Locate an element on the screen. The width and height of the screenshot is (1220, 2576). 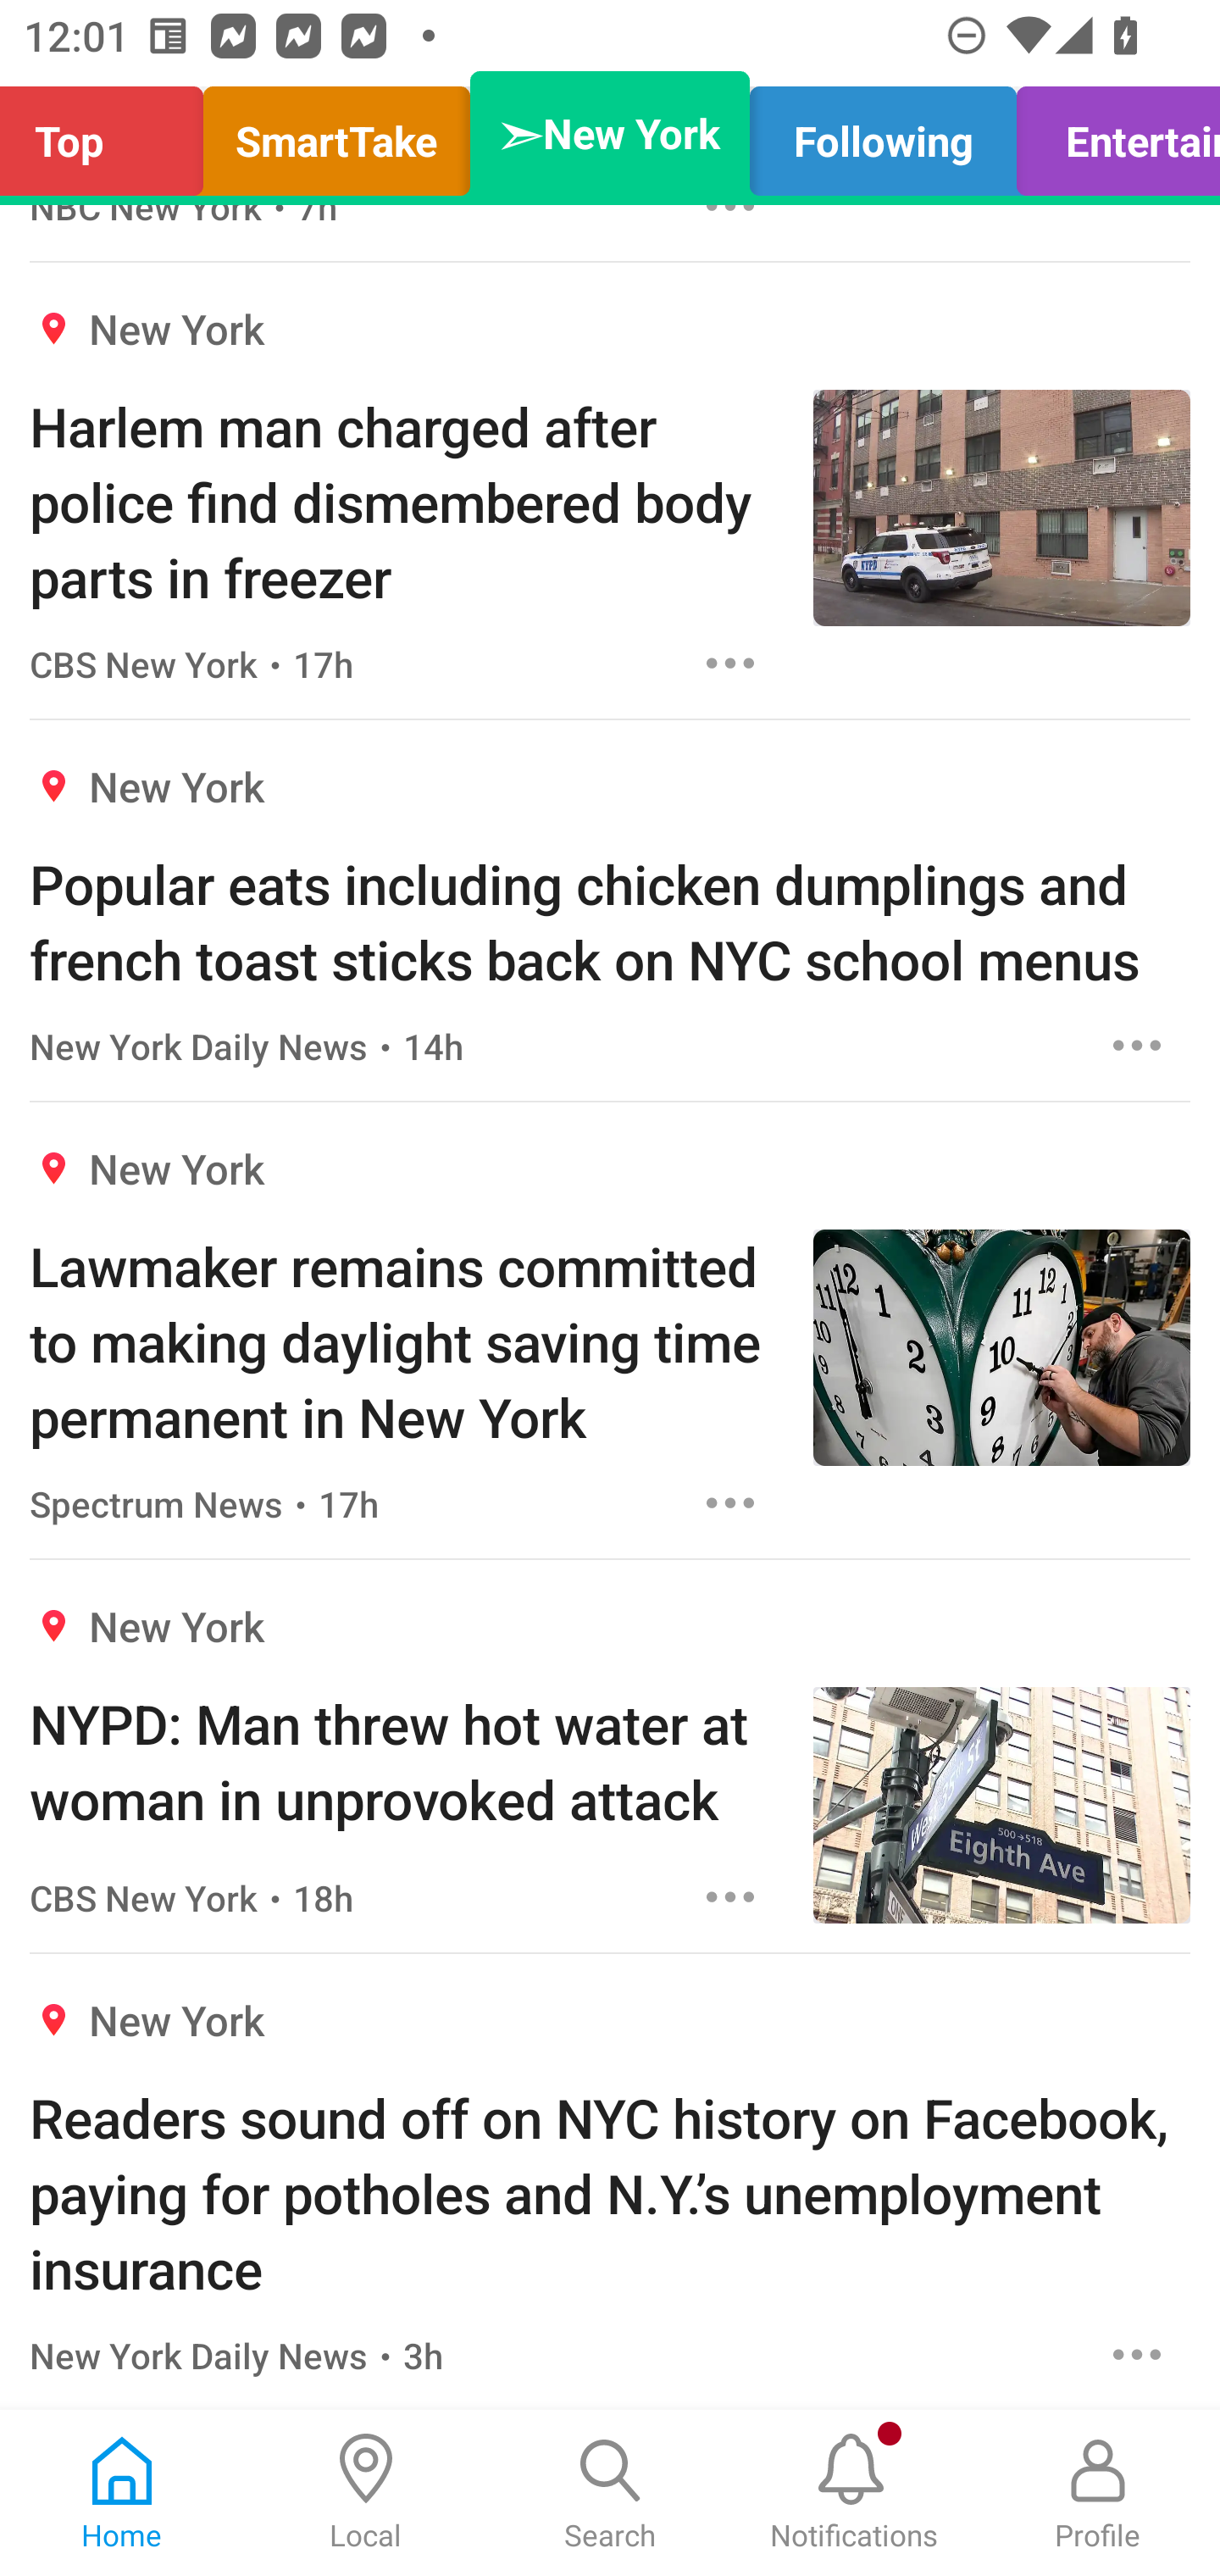
Options is located at coordinates (730, 1896).